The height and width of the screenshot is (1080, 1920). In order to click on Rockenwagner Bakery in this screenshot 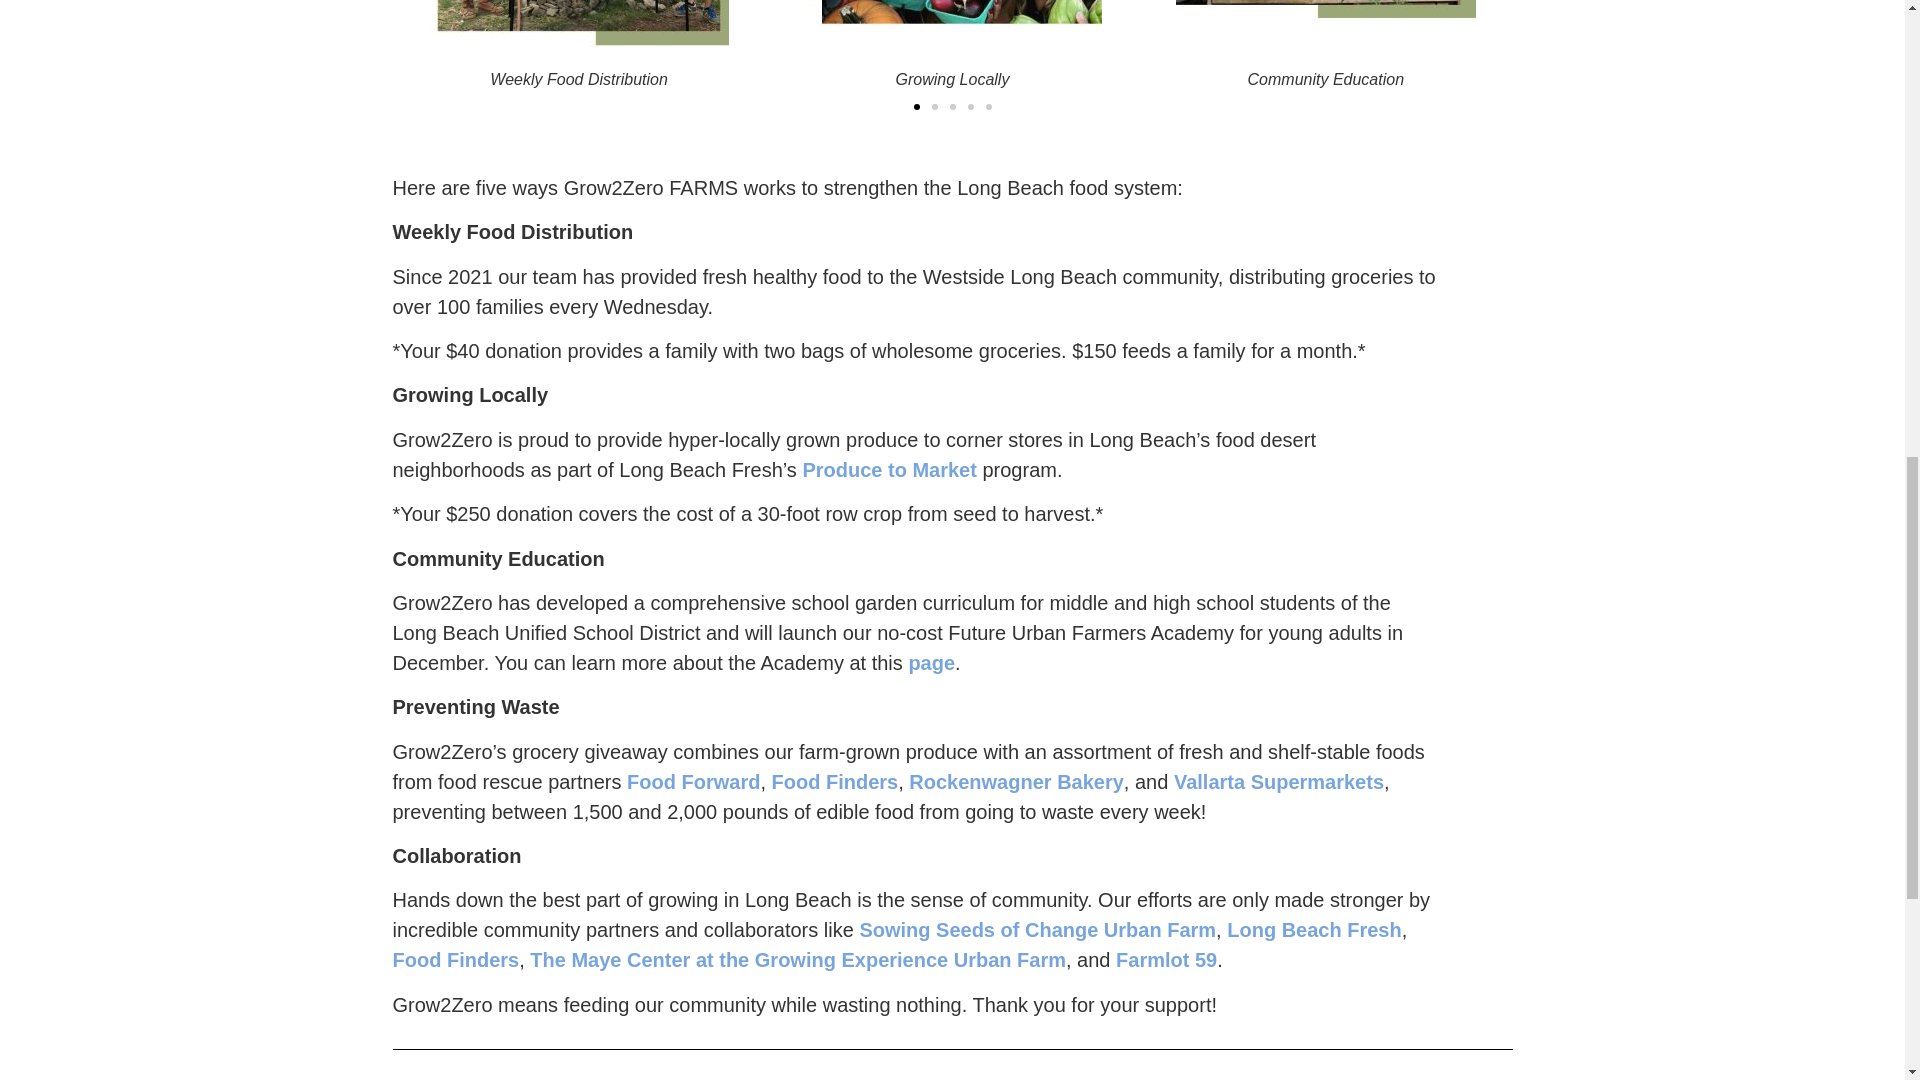, I will do `click(1016, 782)`.